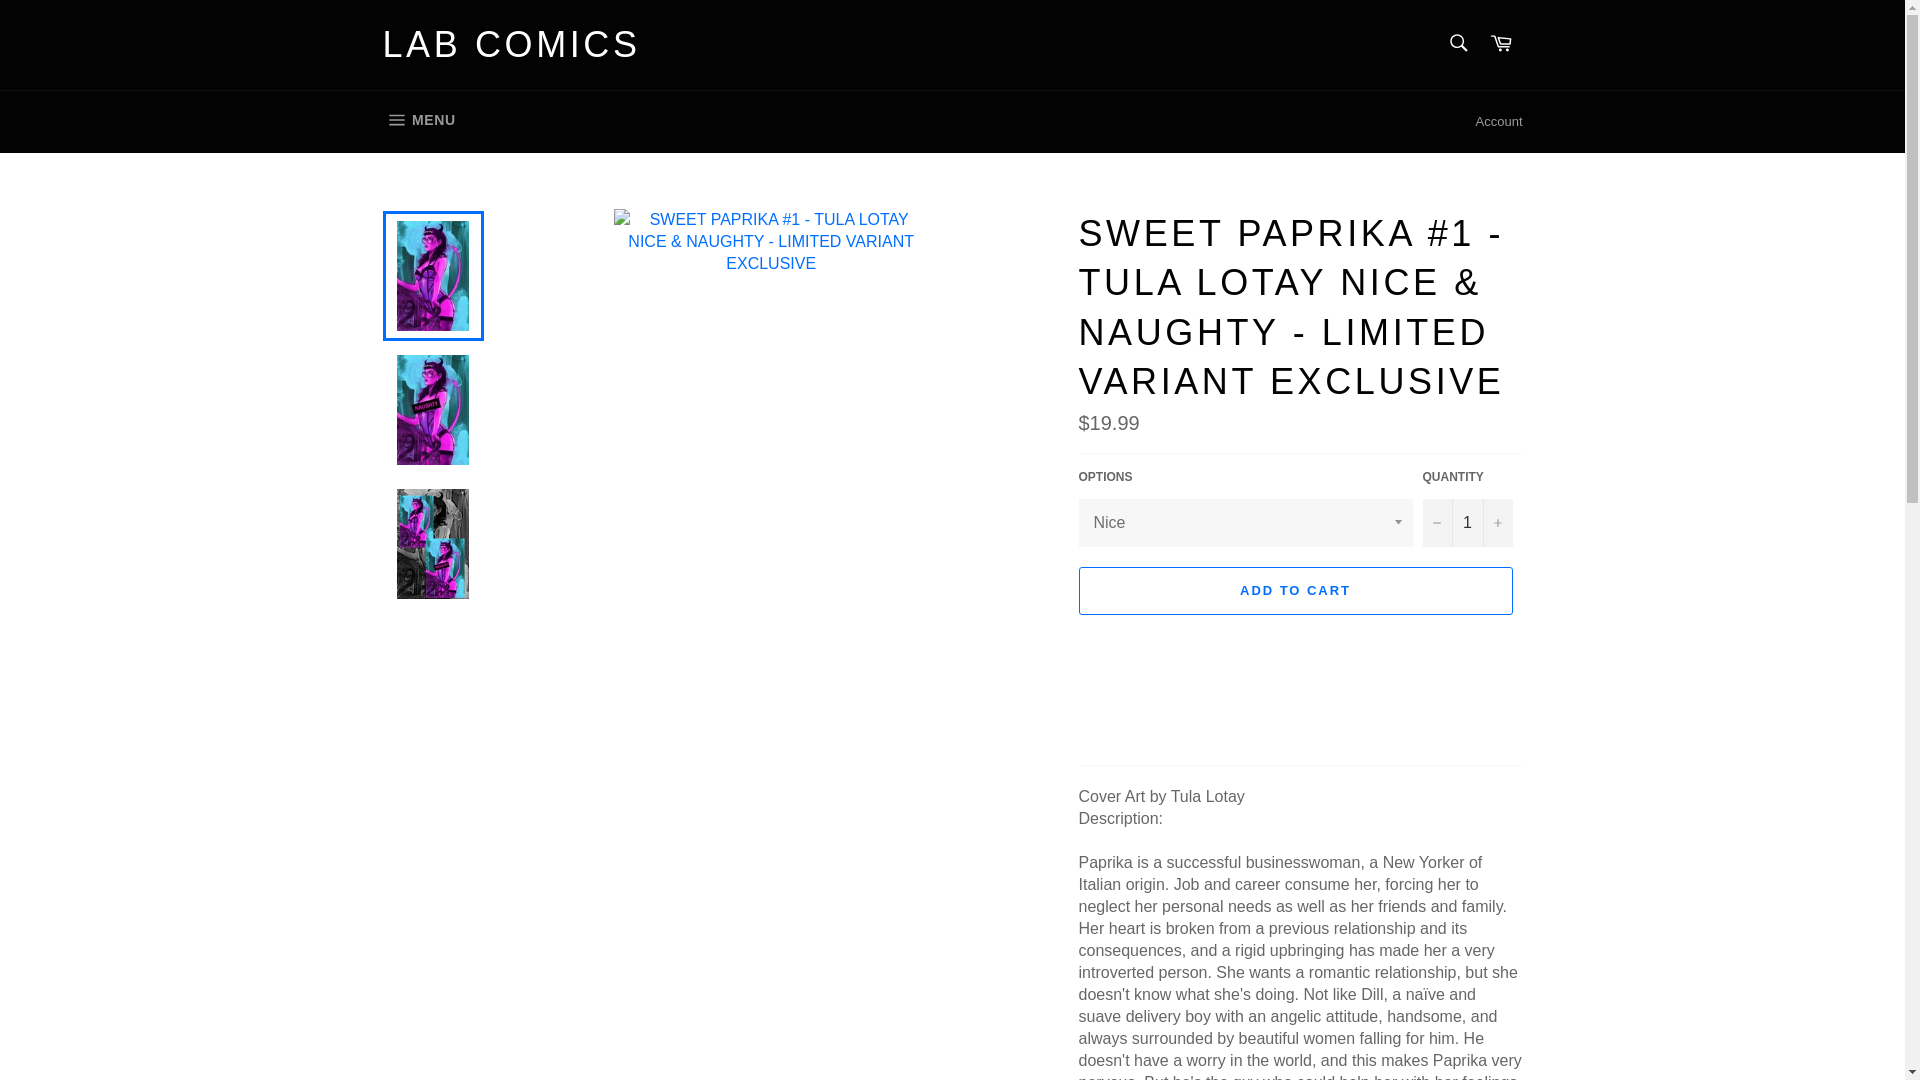 Image resolution: width=1920 pixels, height=1080 pixels. What do you see at coordinates (1501, 44) in the screenshot?
I see `Cart` at bounding box center [1501, 44].